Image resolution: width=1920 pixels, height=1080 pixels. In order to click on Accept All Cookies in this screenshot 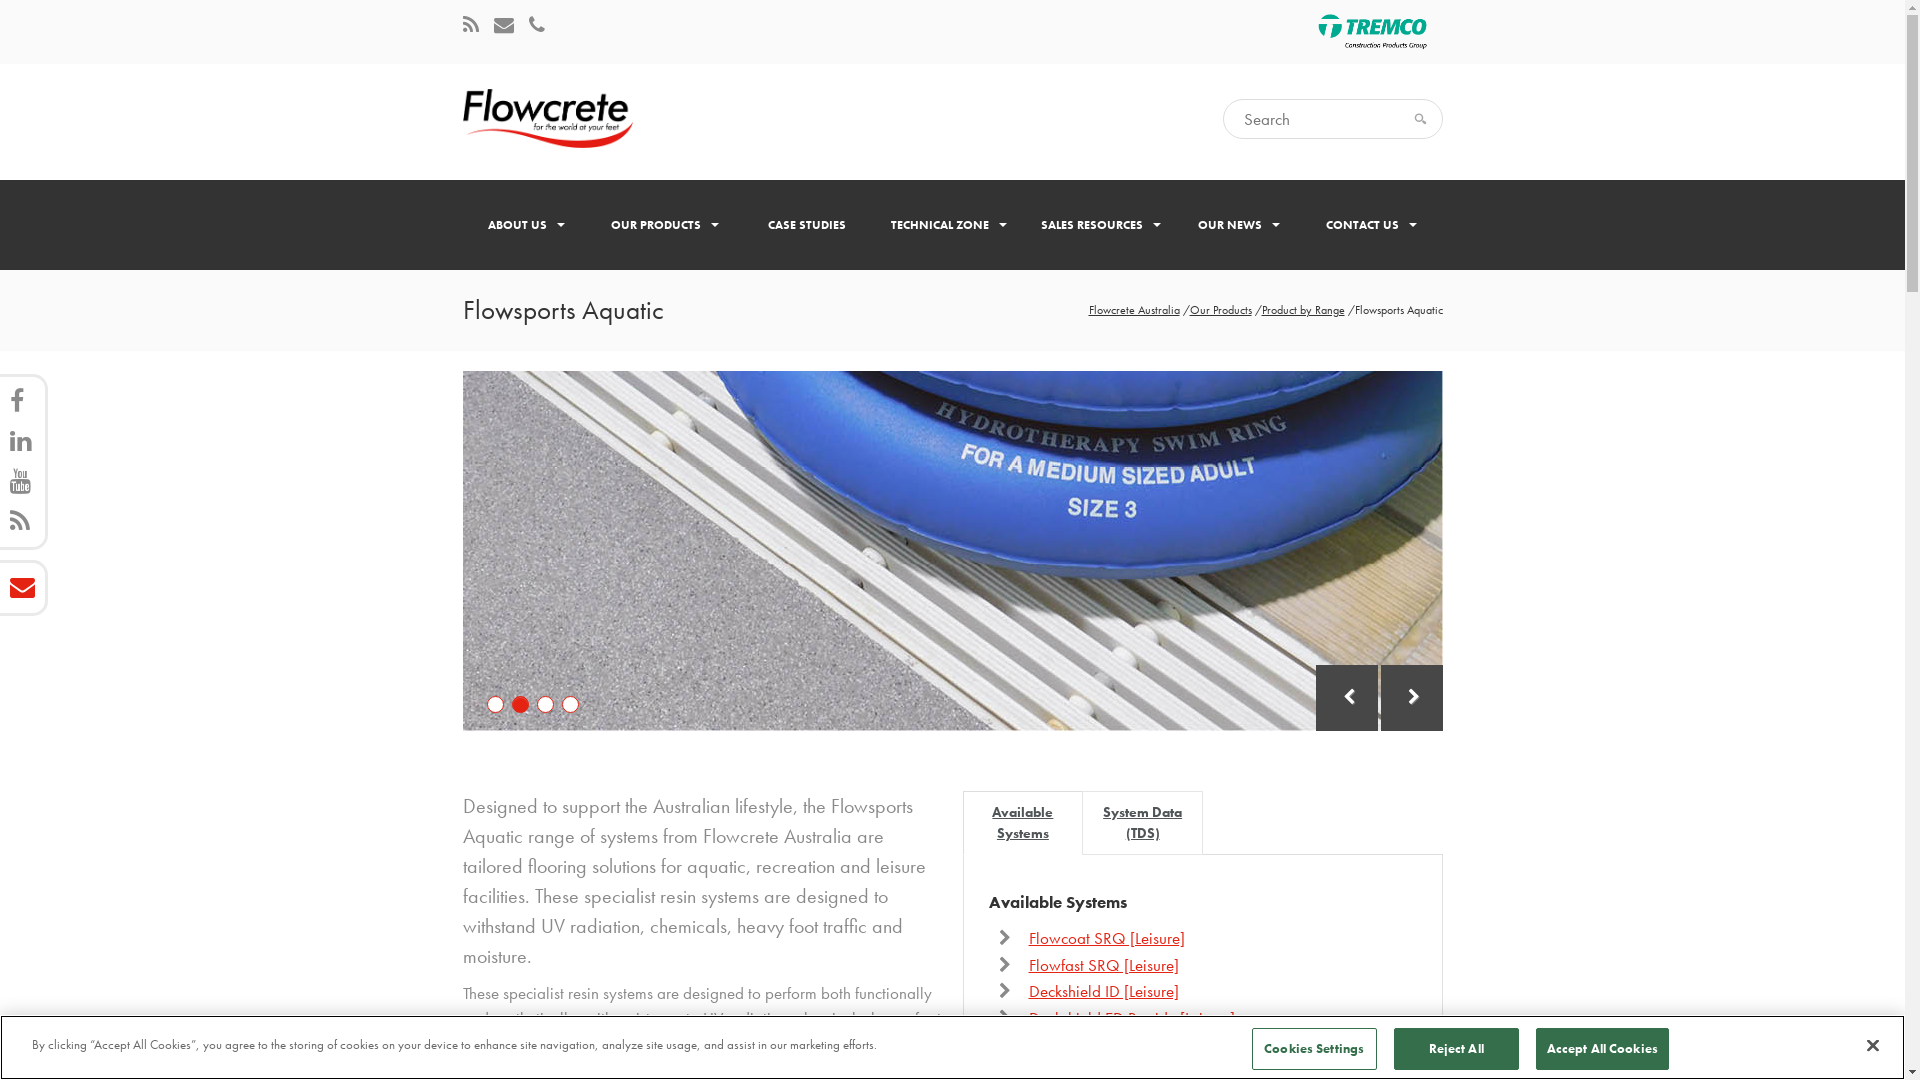, I will do `click(1602, 1049)`.